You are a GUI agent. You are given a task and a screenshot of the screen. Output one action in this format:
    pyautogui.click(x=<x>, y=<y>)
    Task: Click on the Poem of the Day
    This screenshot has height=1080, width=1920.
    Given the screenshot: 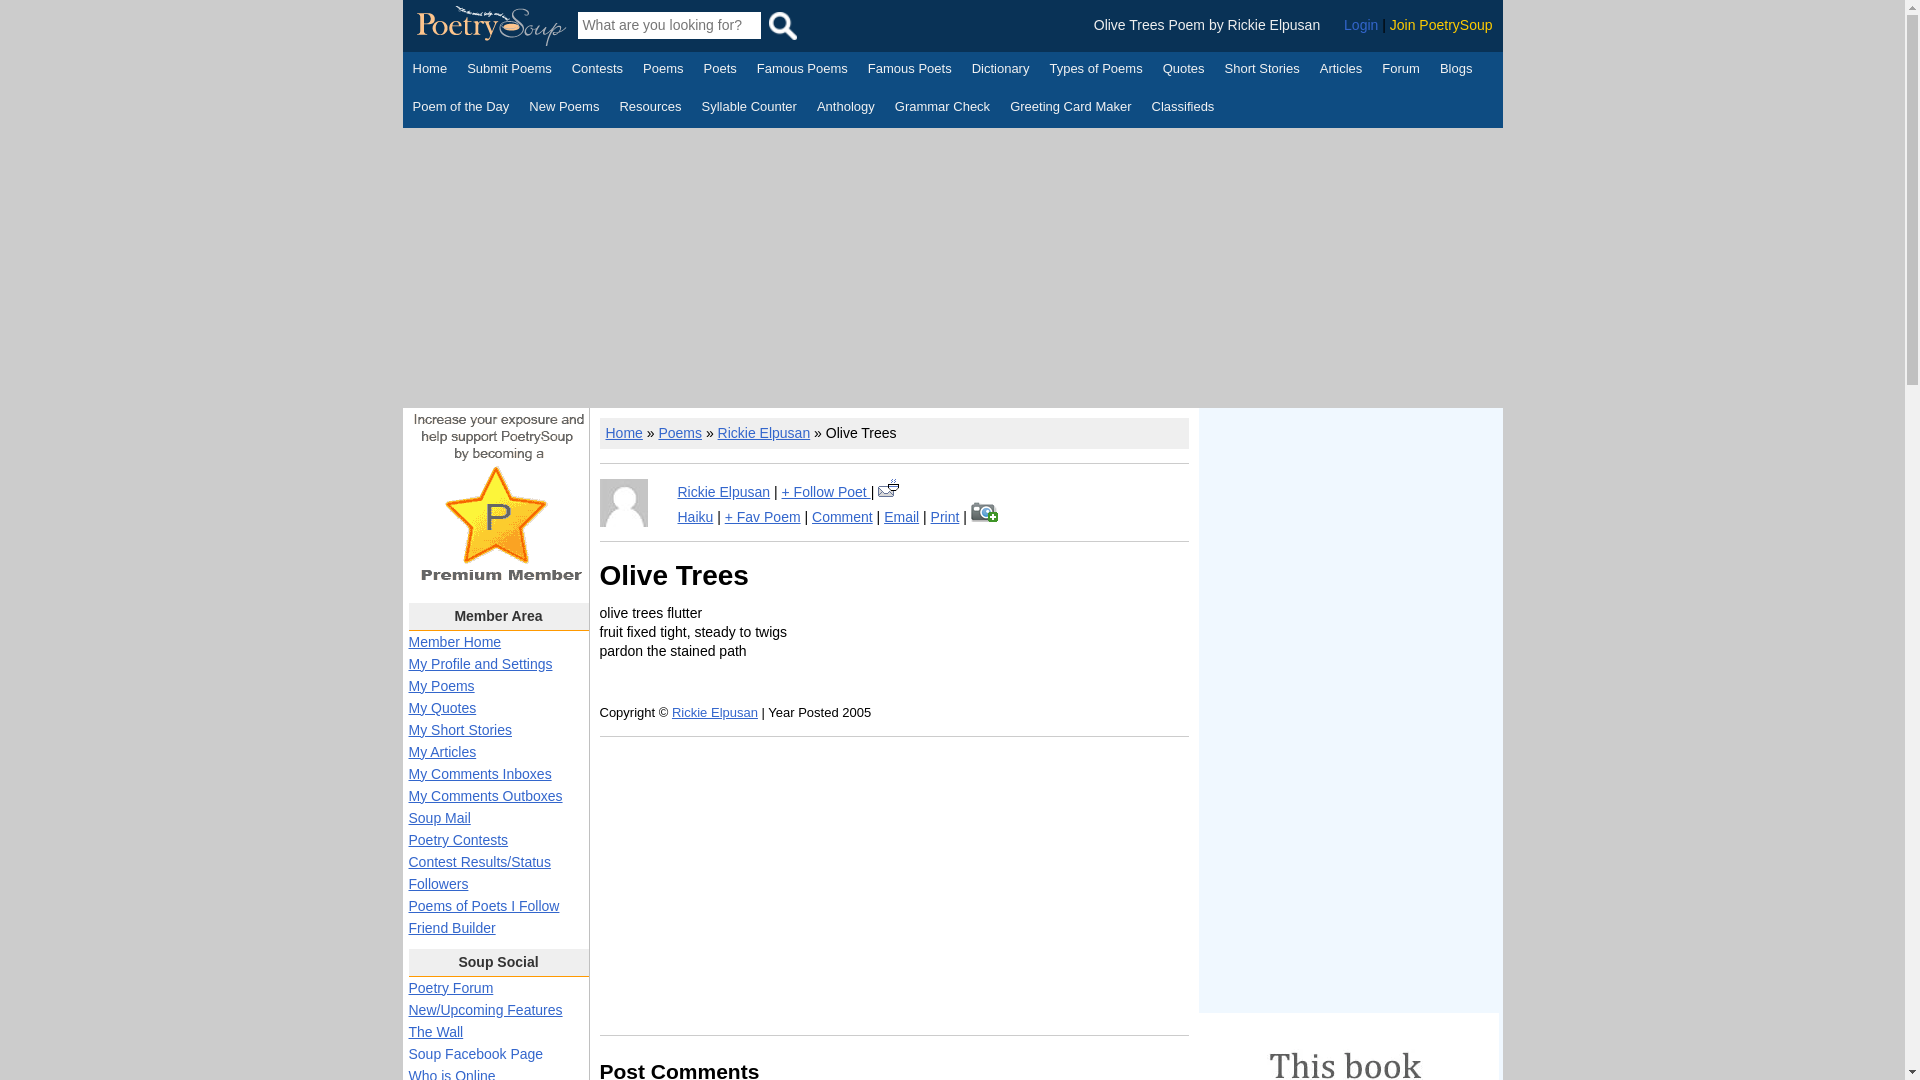 What is the action you would take?
    pyautogui.click(x=460, y=108)
    